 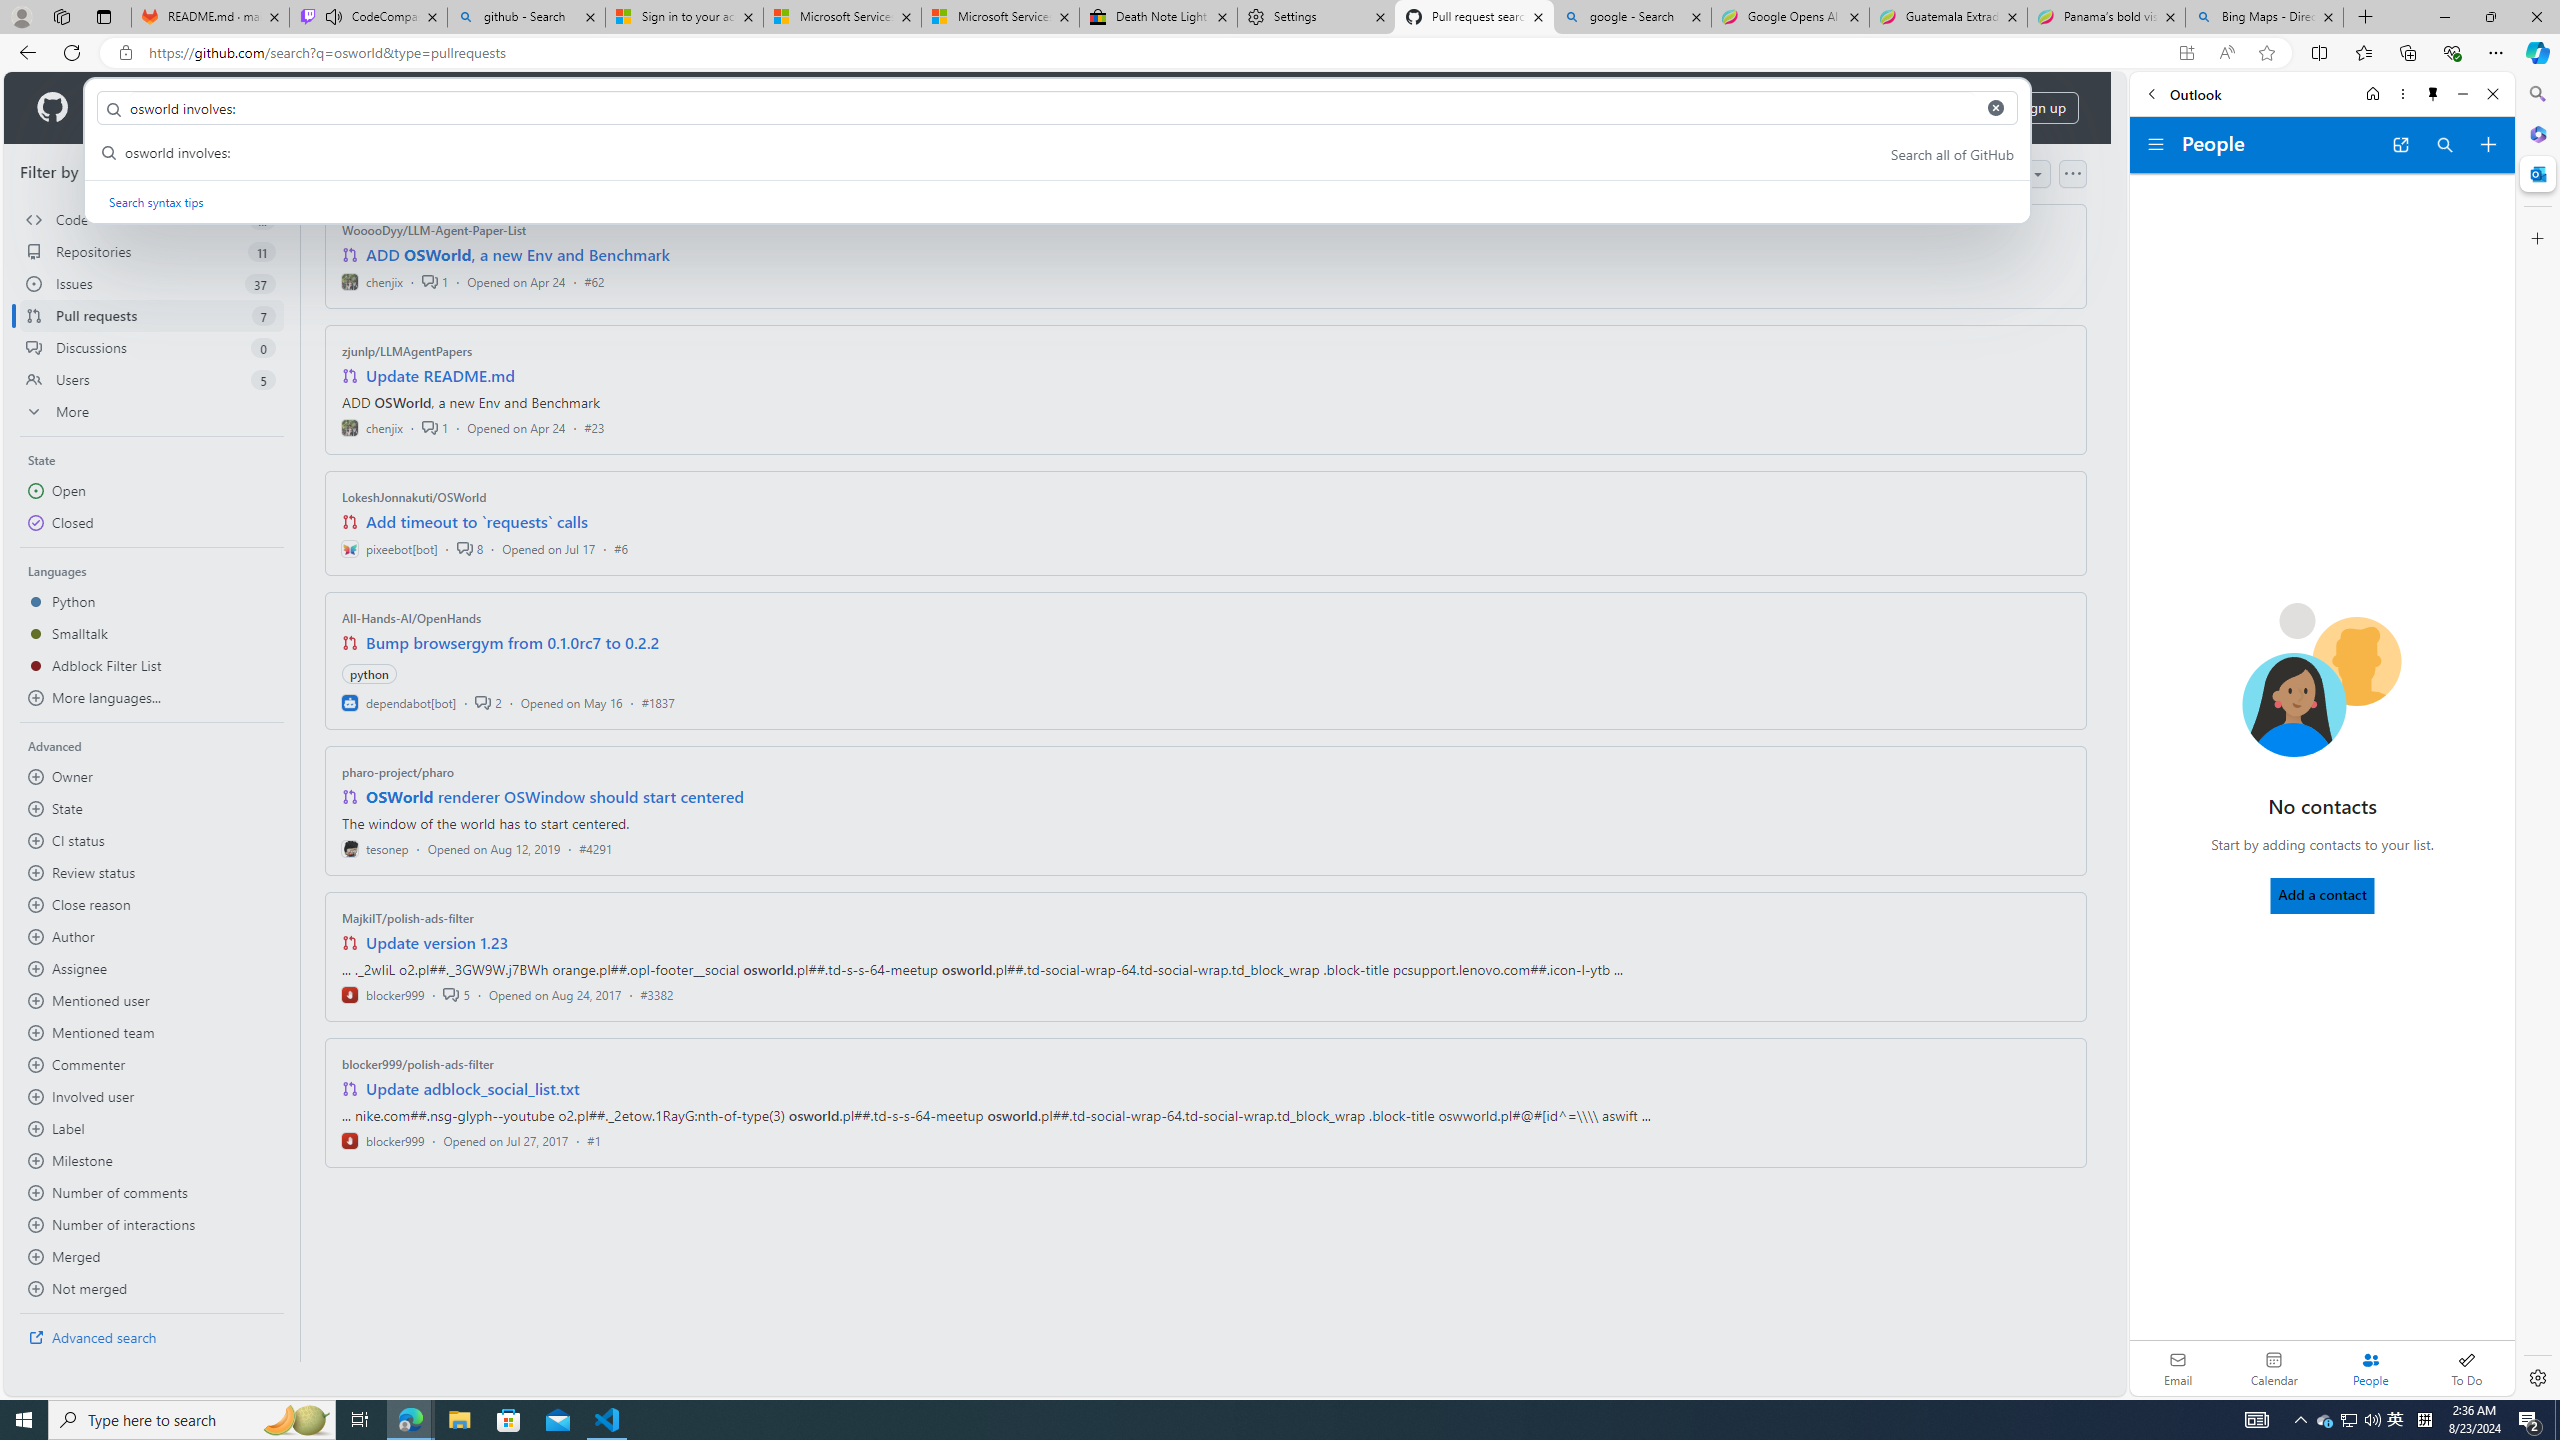 I want to click on Draggable pane splitter, so click(x=299, y=753).